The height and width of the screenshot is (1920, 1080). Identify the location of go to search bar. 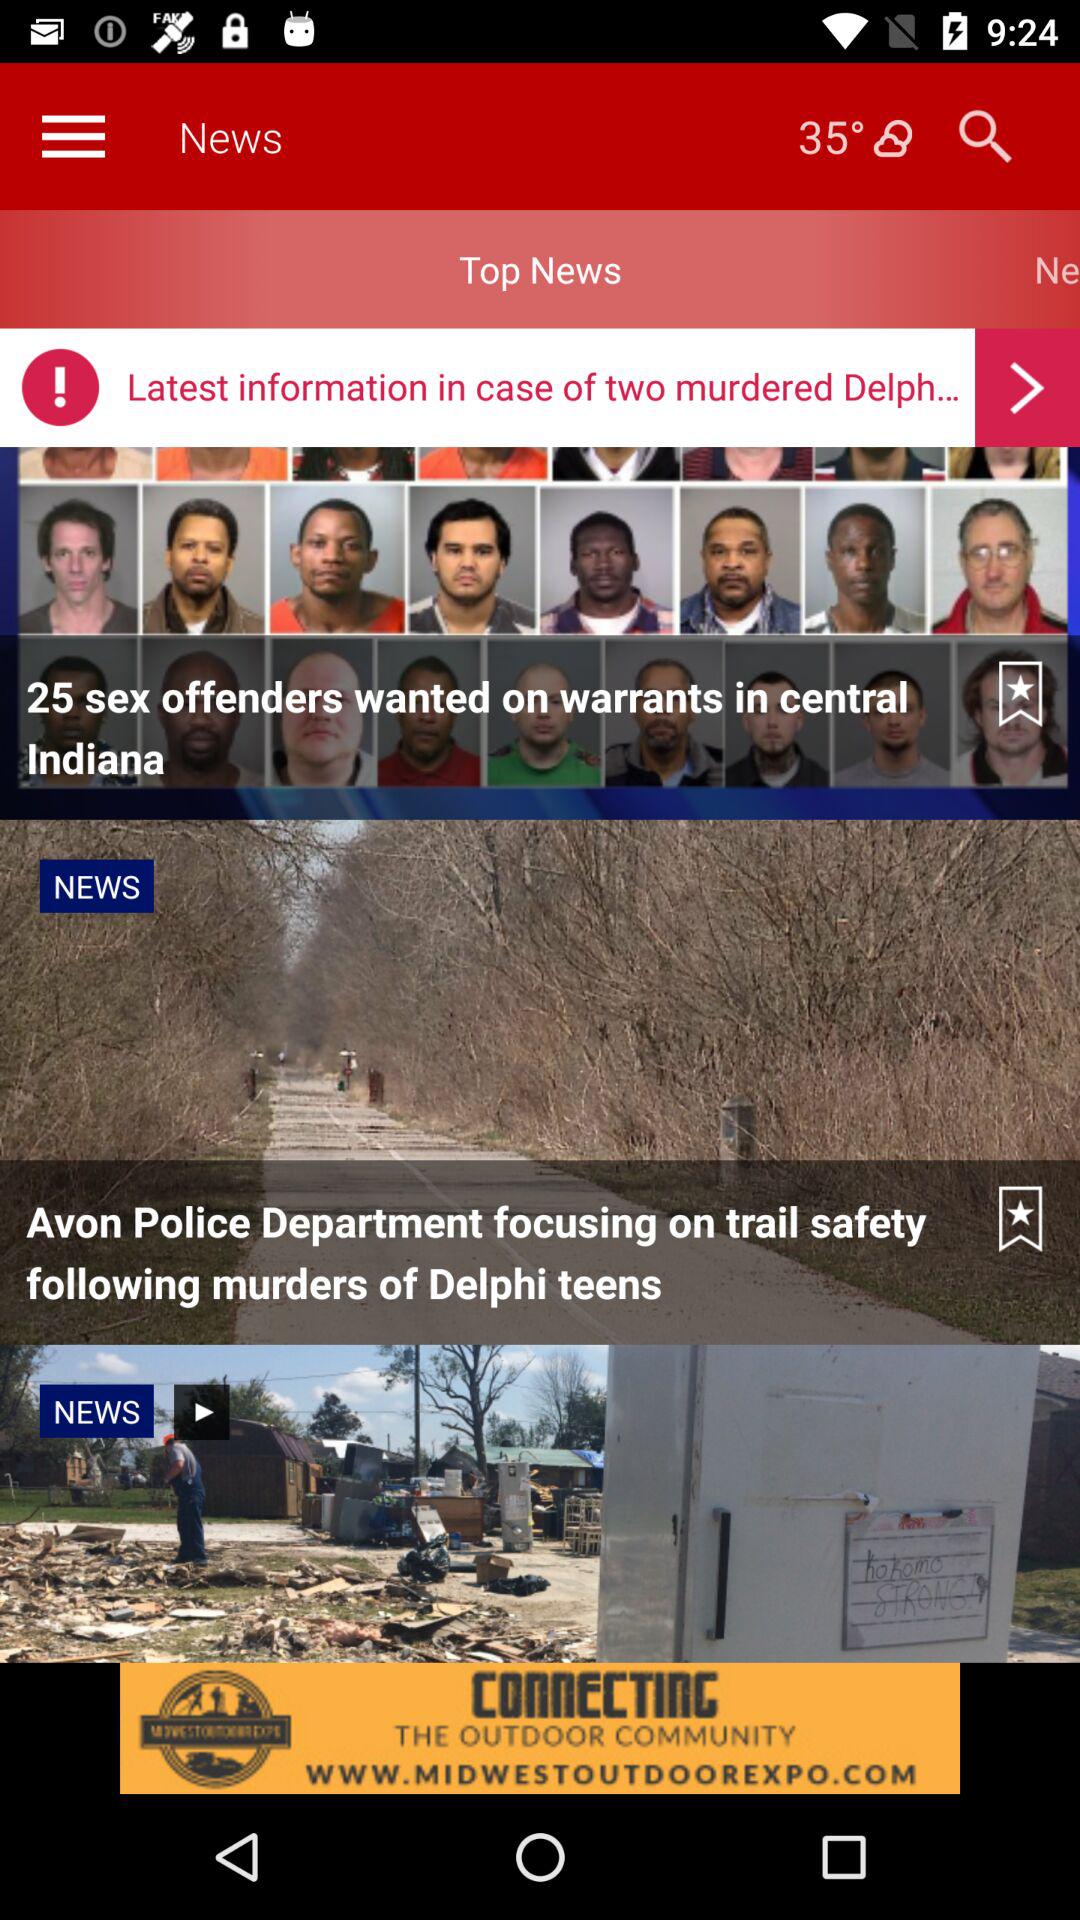
(986, 136).